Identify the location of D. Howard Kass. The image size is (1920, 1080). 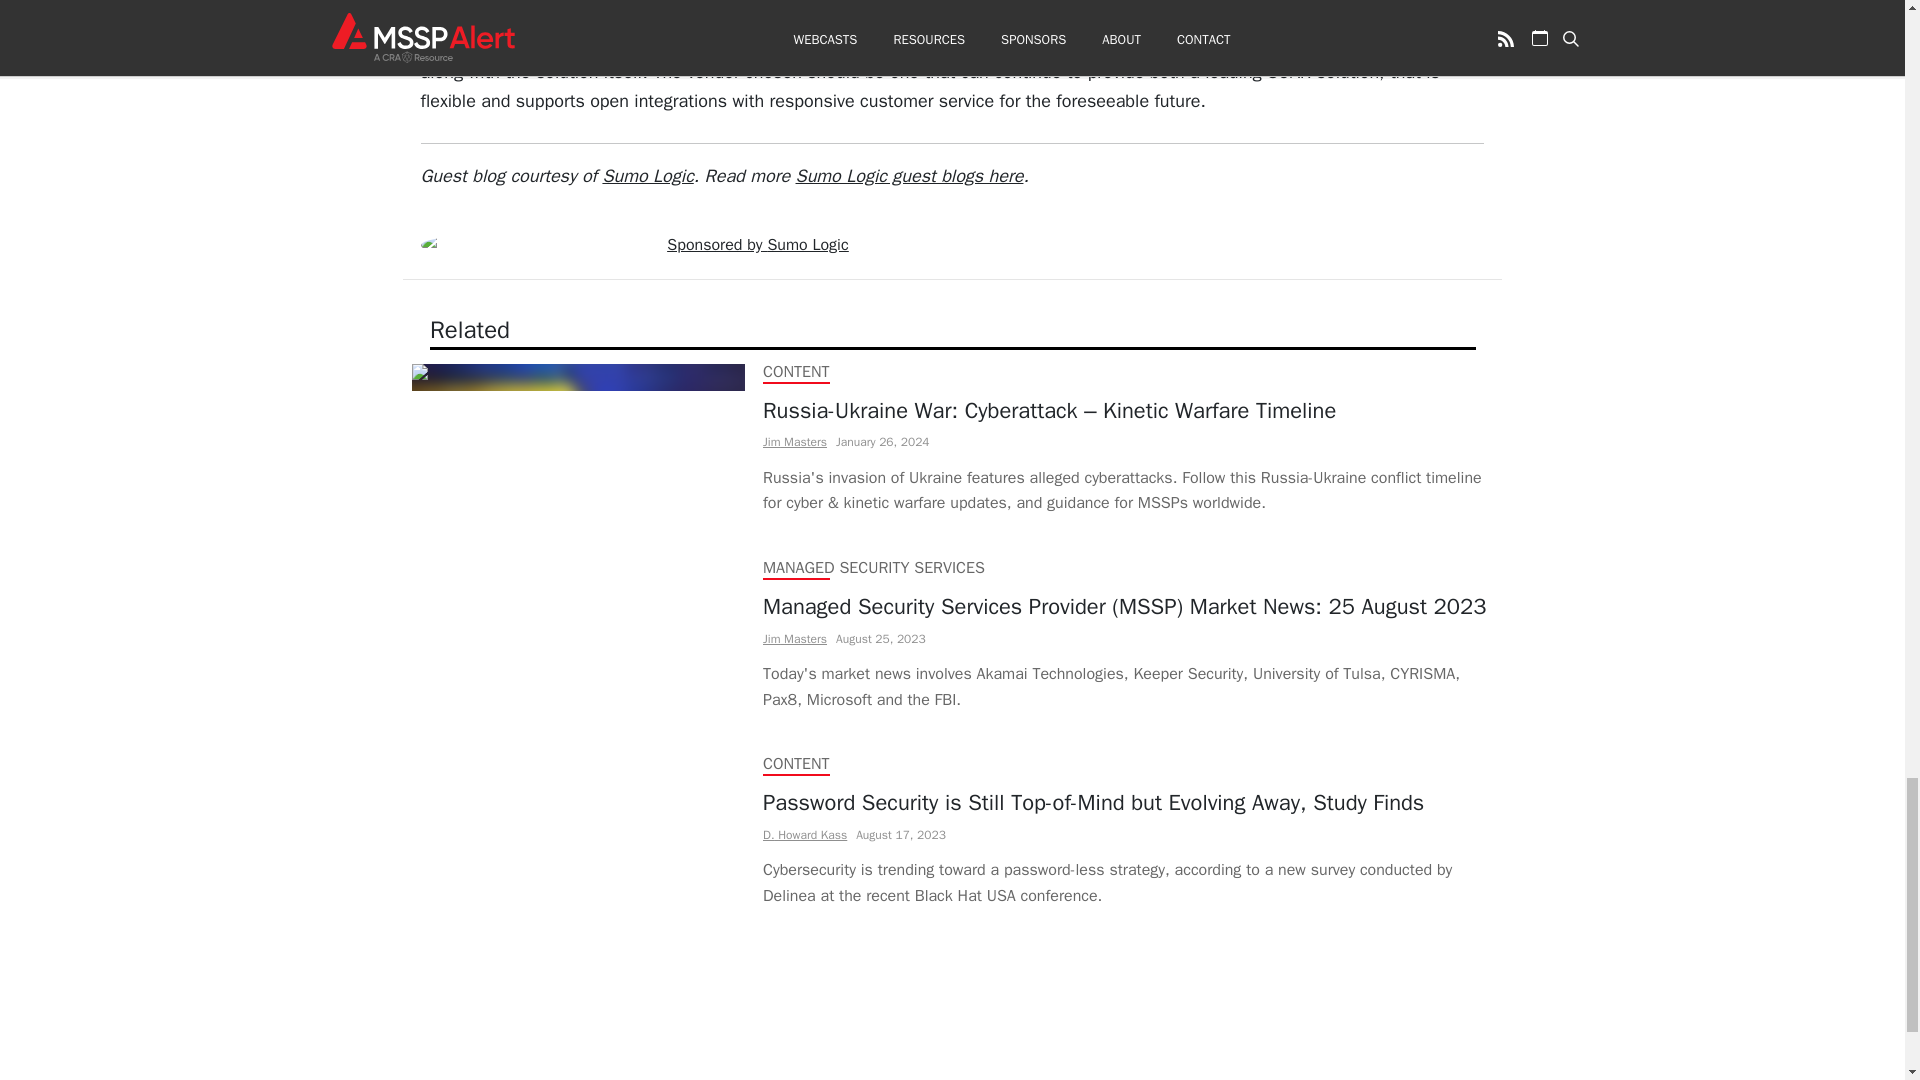
(804, 834).